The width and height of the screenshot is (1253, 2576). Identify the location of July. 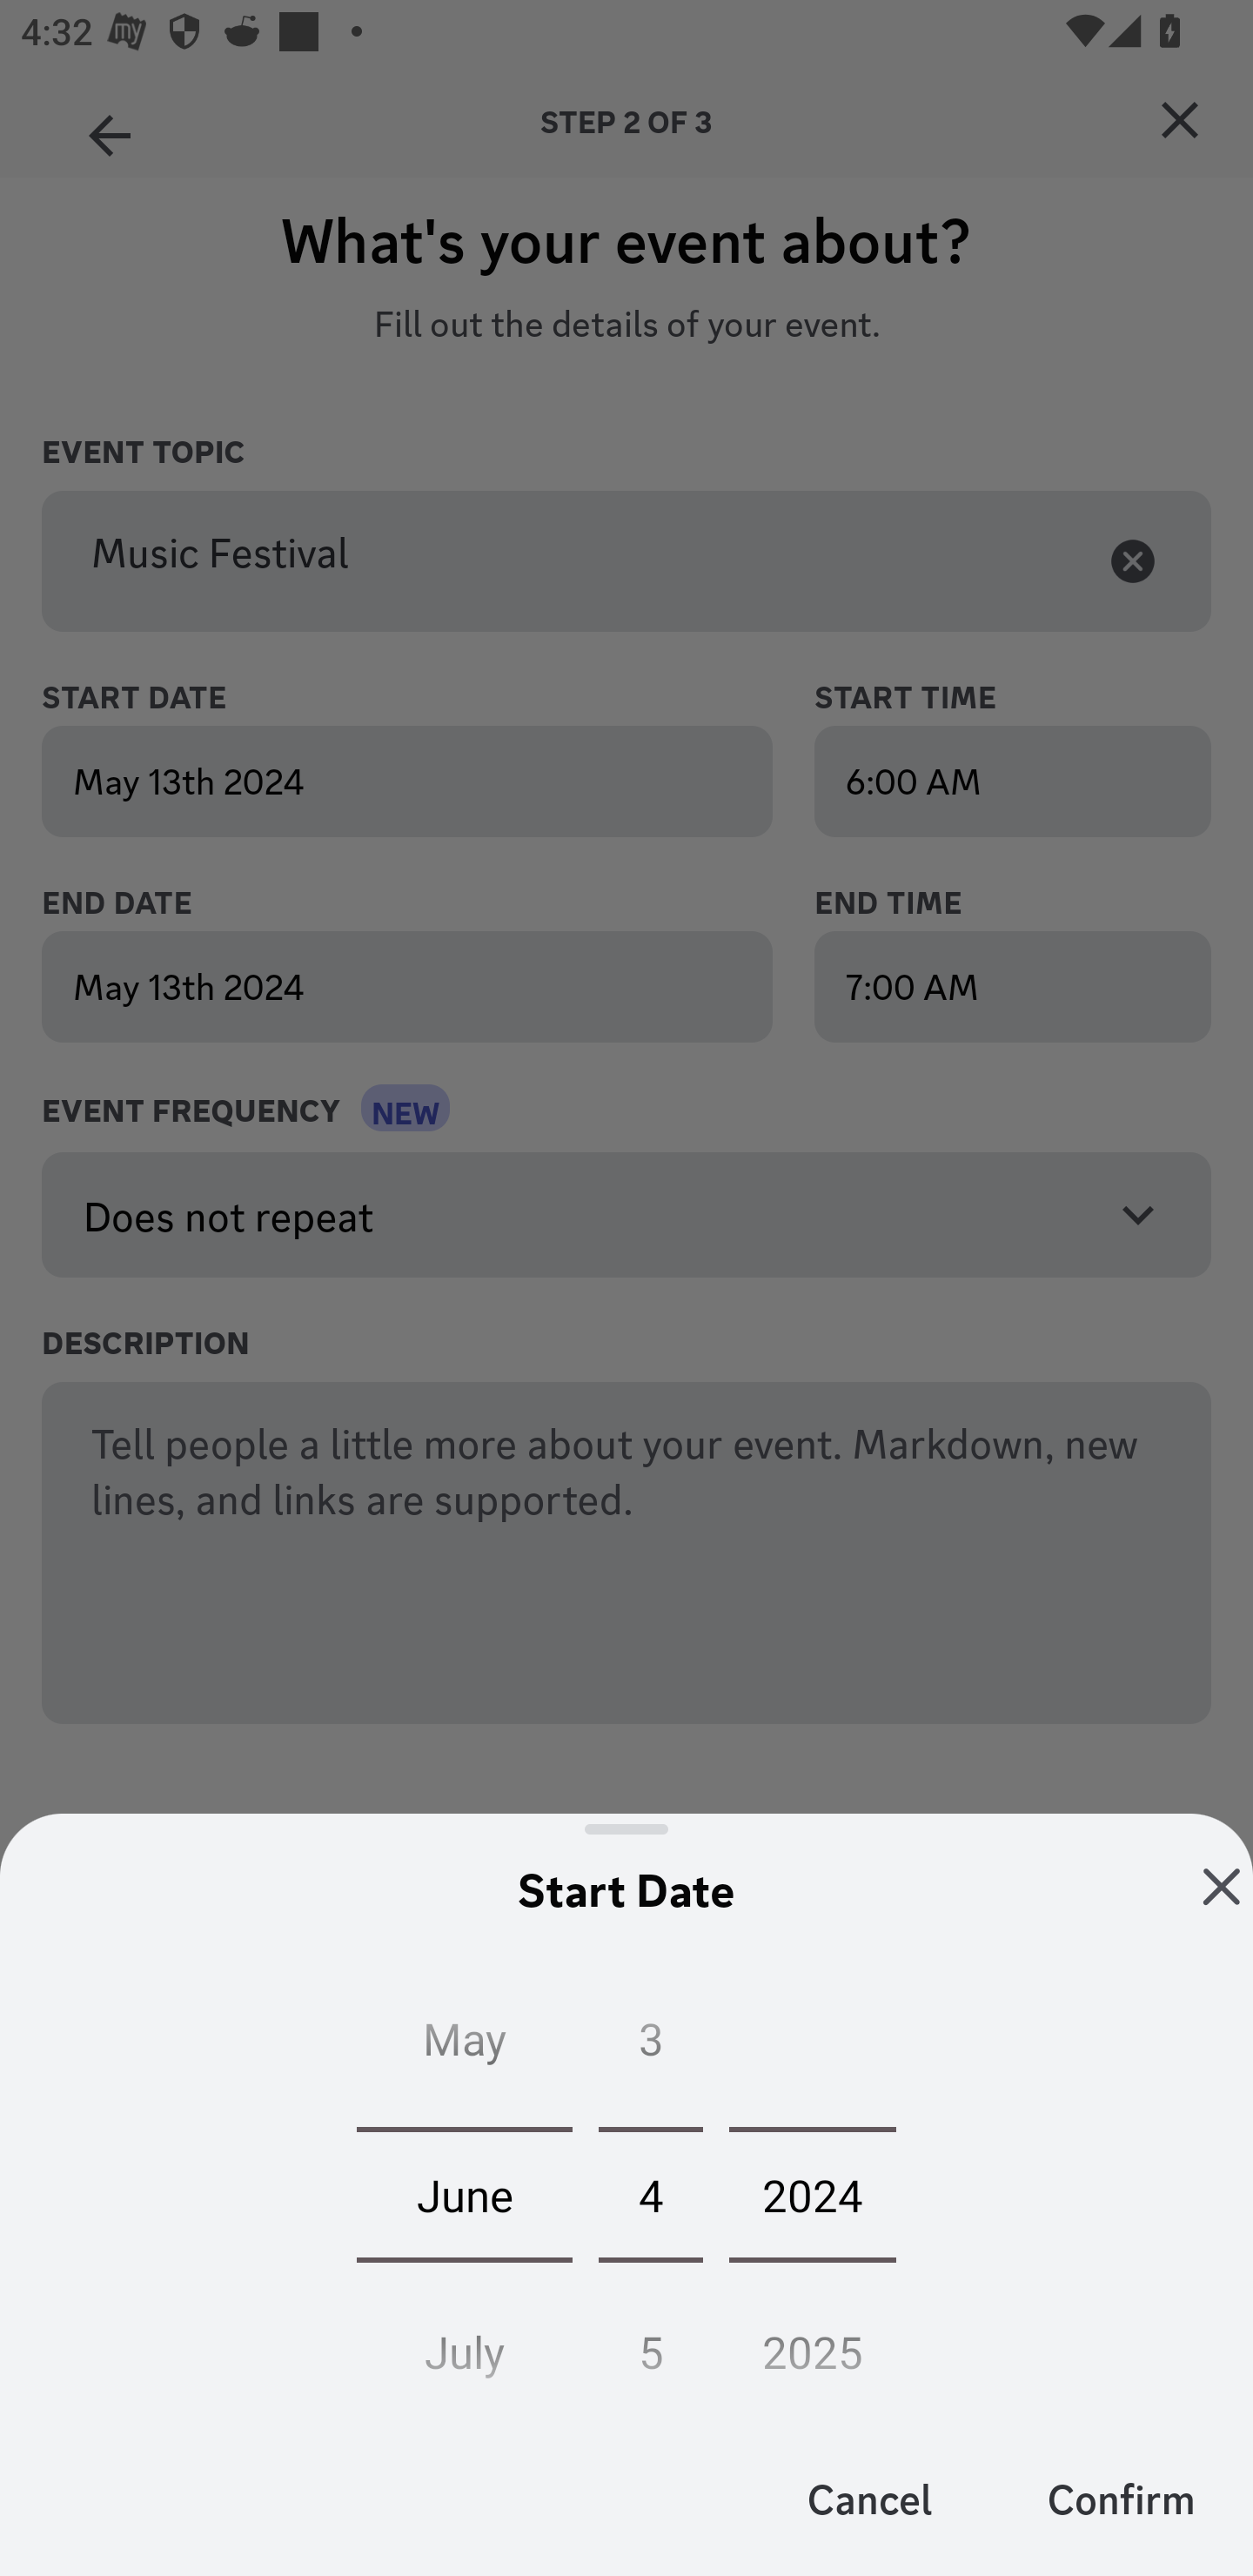
(465, 2343).